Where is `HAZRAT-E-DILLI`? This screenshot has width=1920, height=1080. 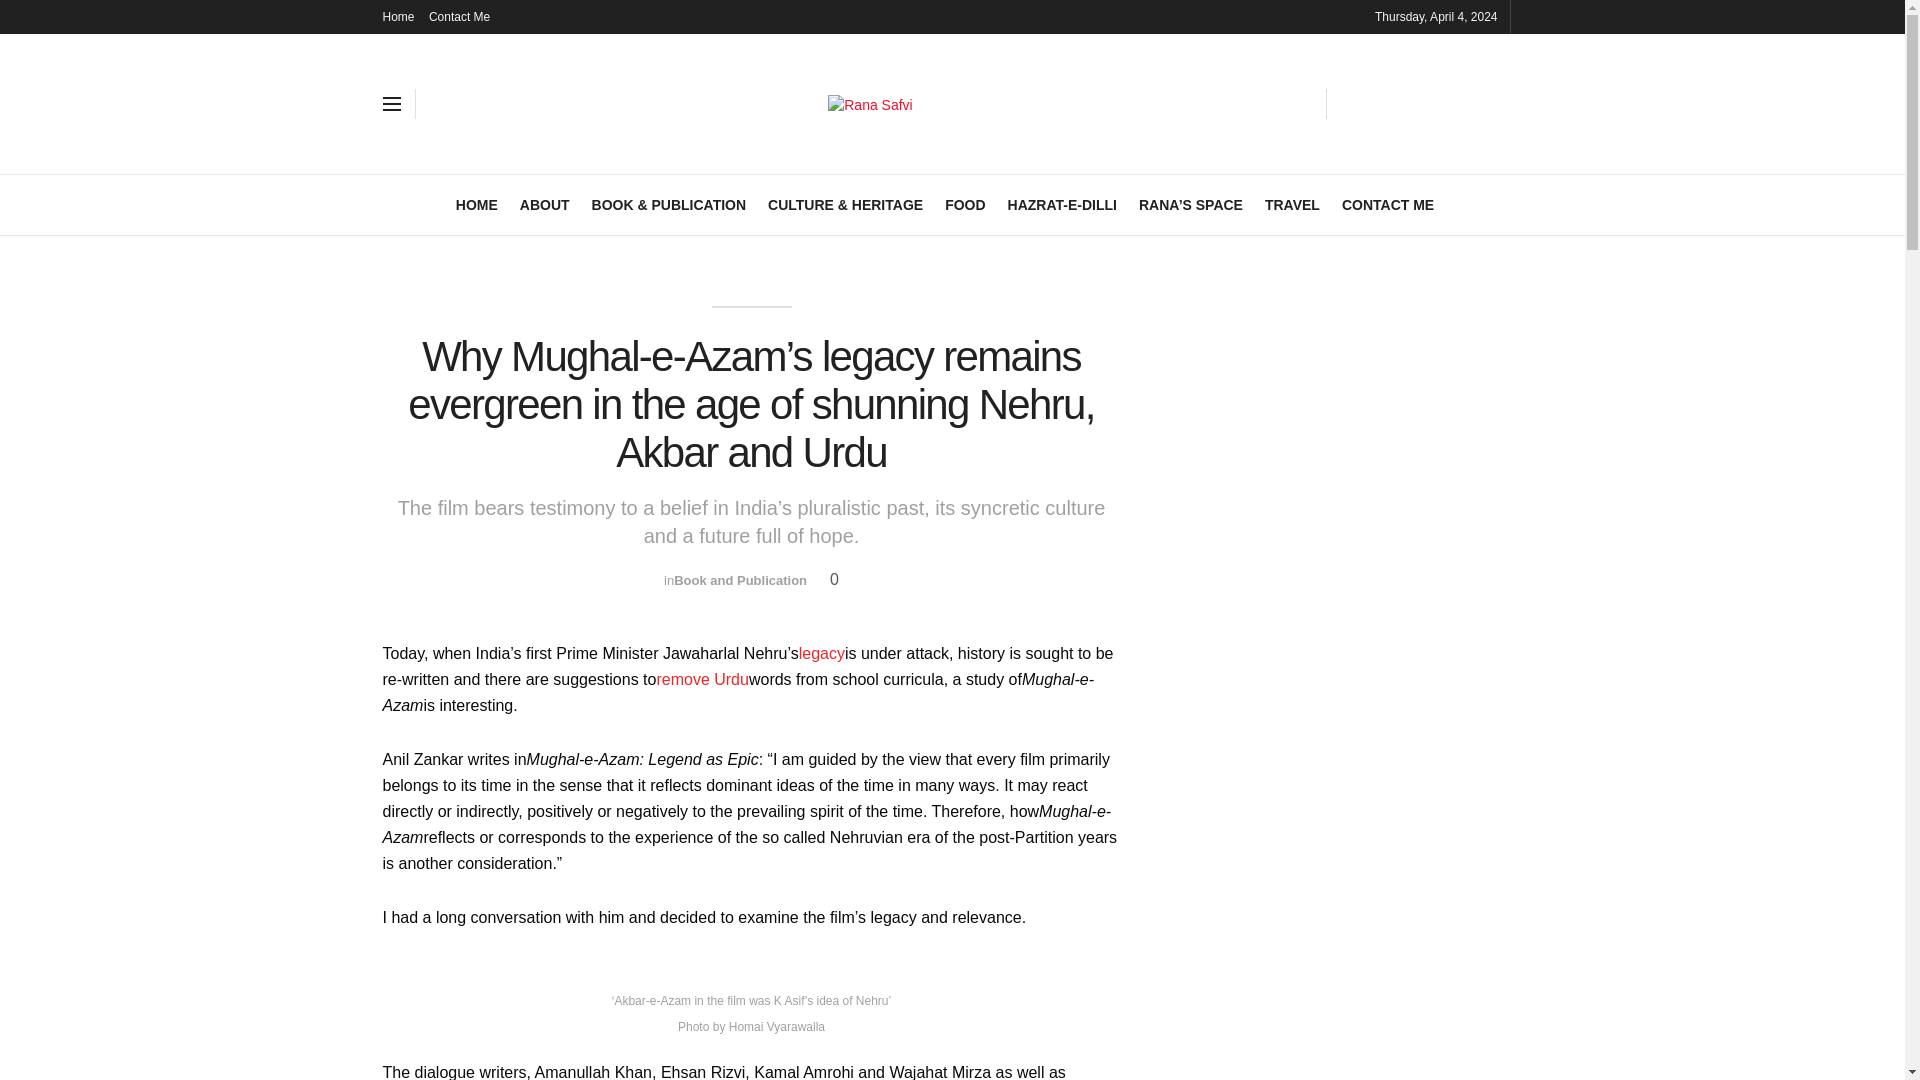 HAZRAT-E-DILLI is located at coordinates (1062, 205).